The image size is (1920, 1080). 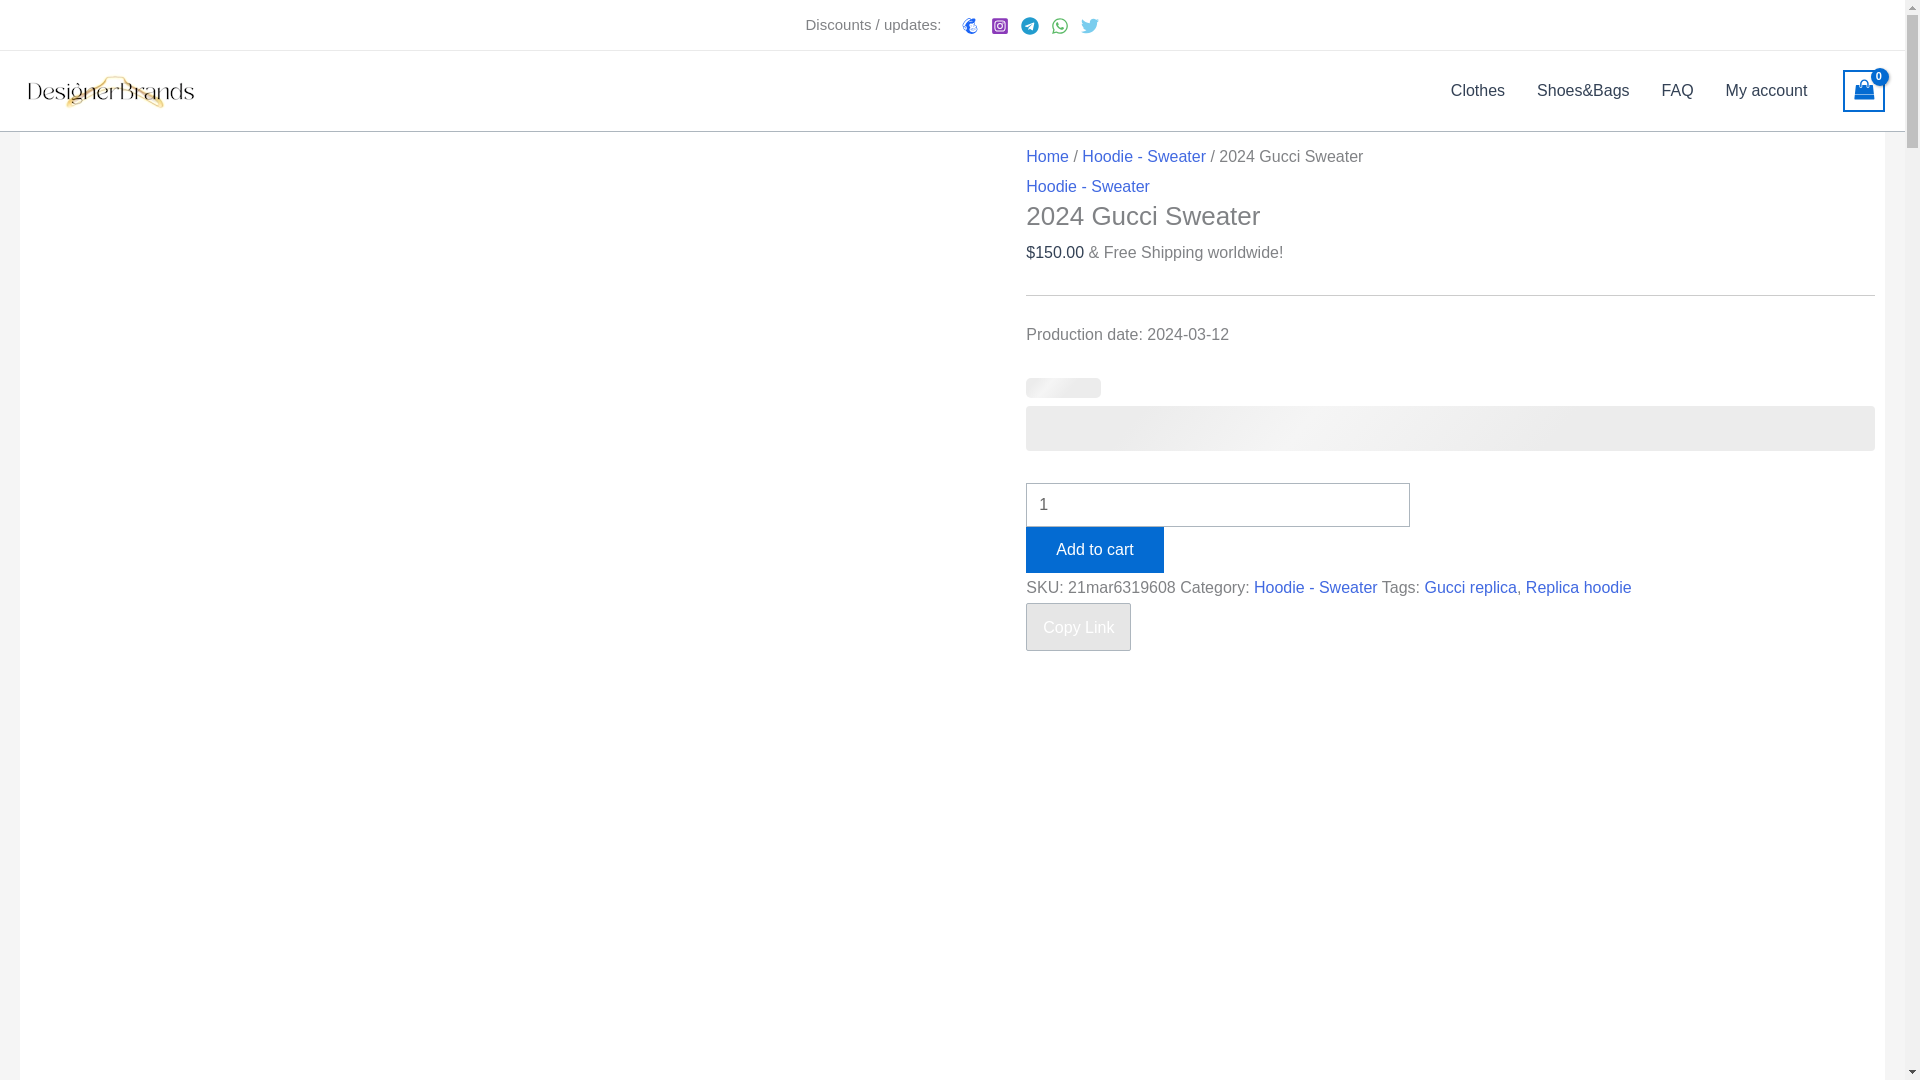 What do you see at coordinates (1470, 587) in the screenshot?
I see `Gucci replica` at bounding box center [1470, 587].